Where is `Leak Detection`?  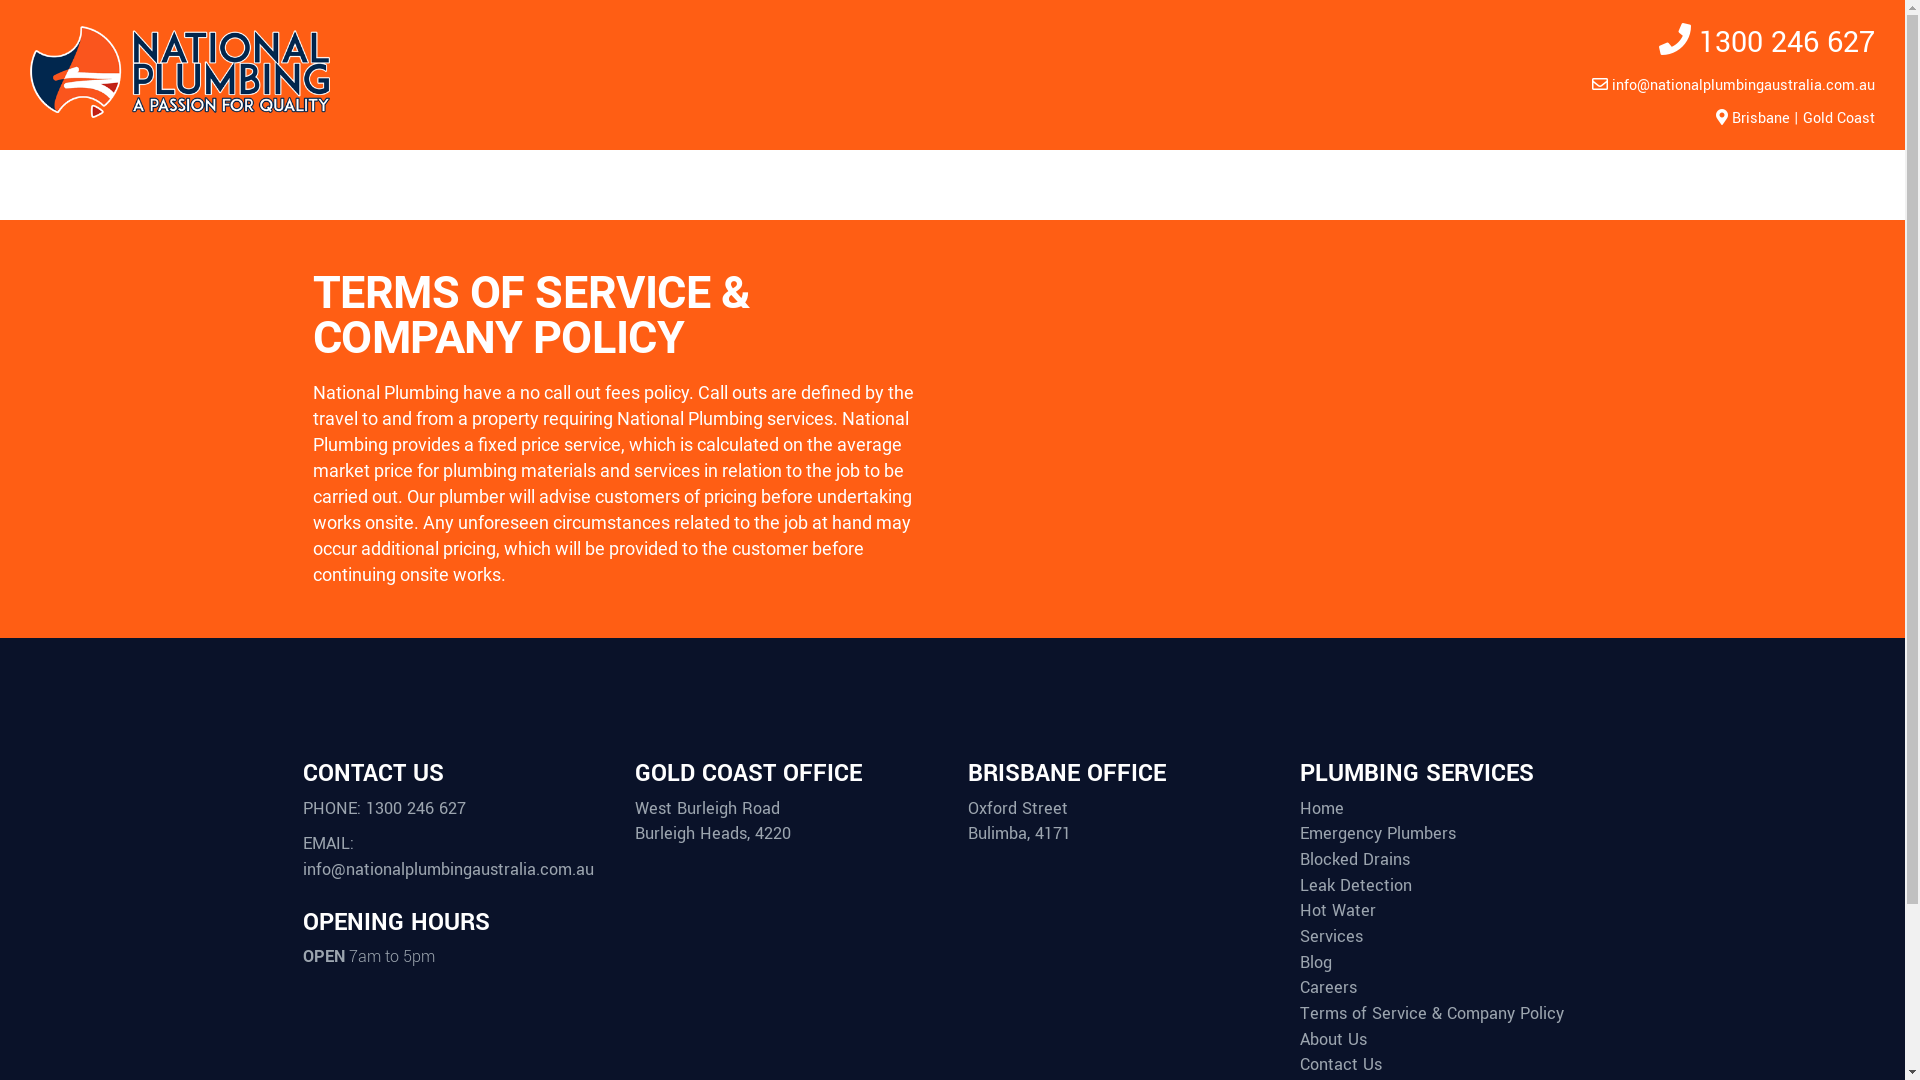 Leak Detection is located at coordinates (1364, 886).